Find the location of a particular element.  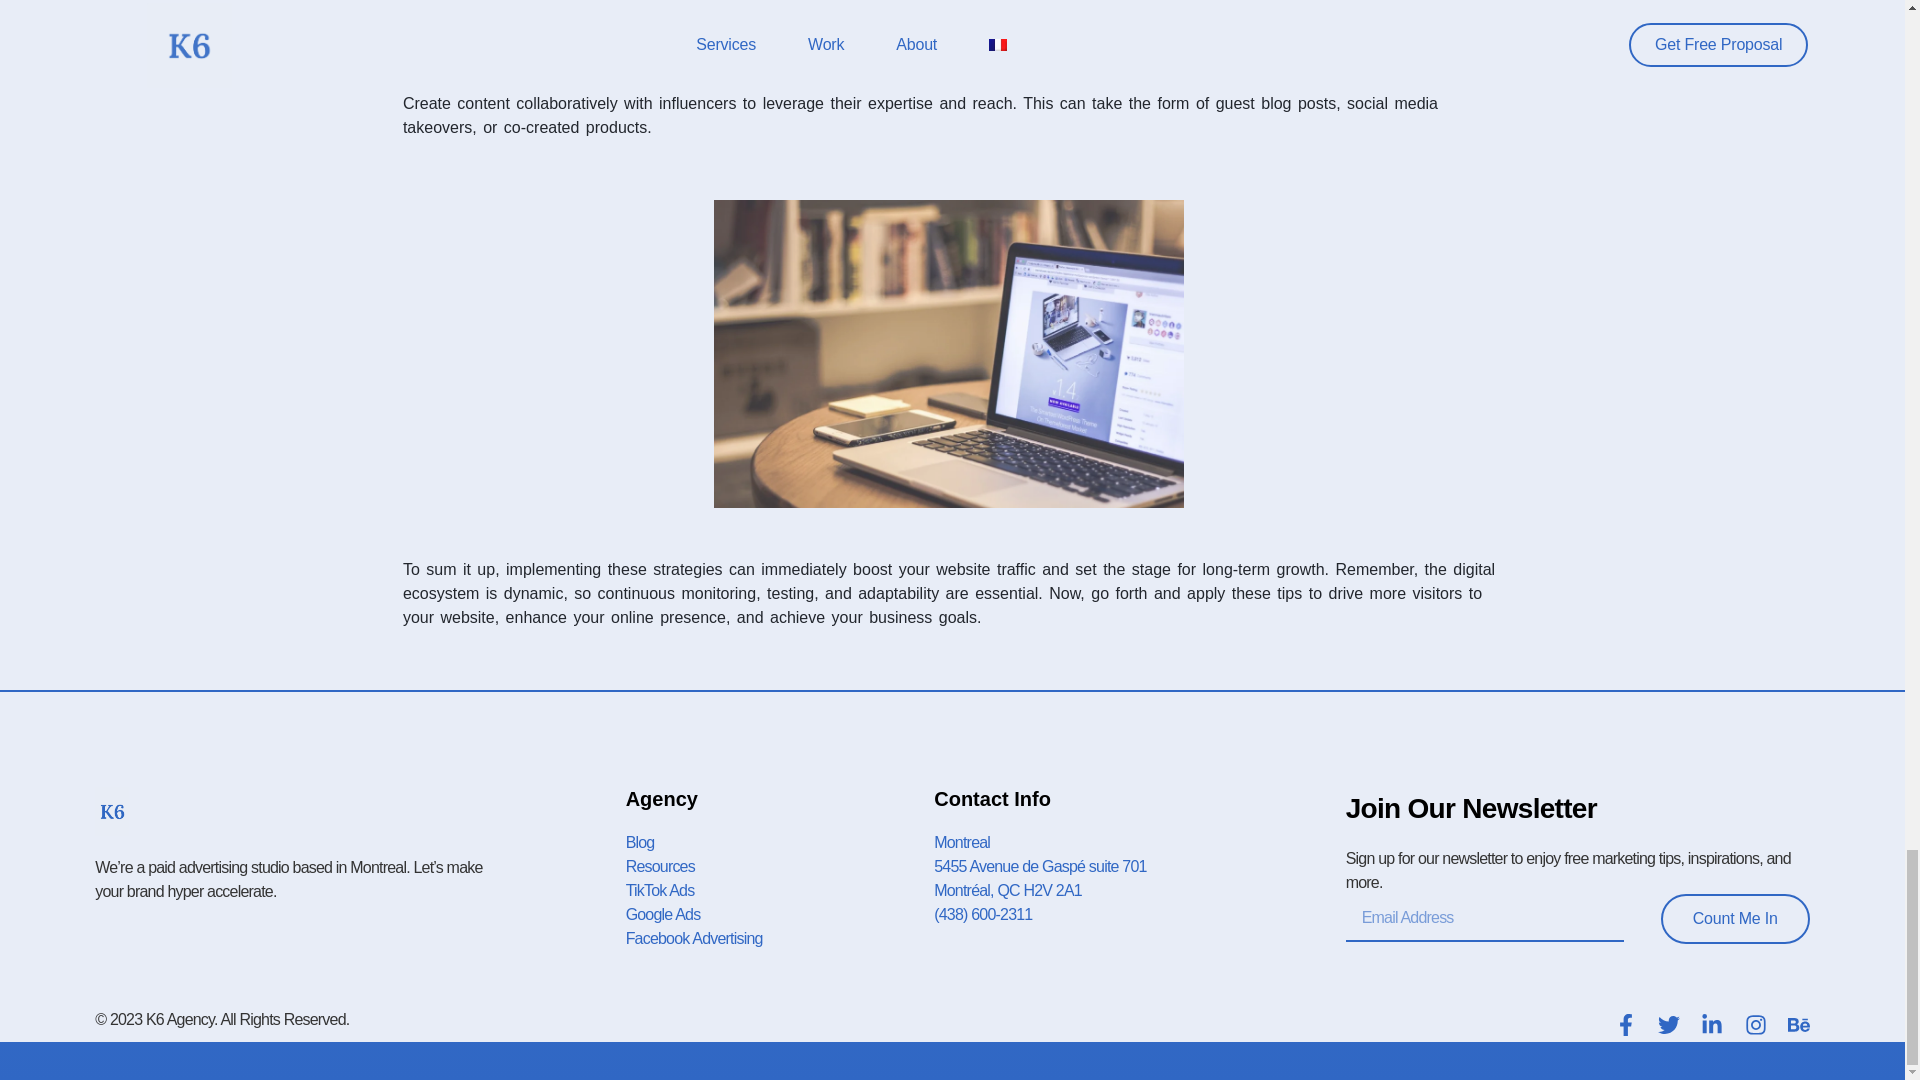

Google Ads is located at coordinates (780, 914).